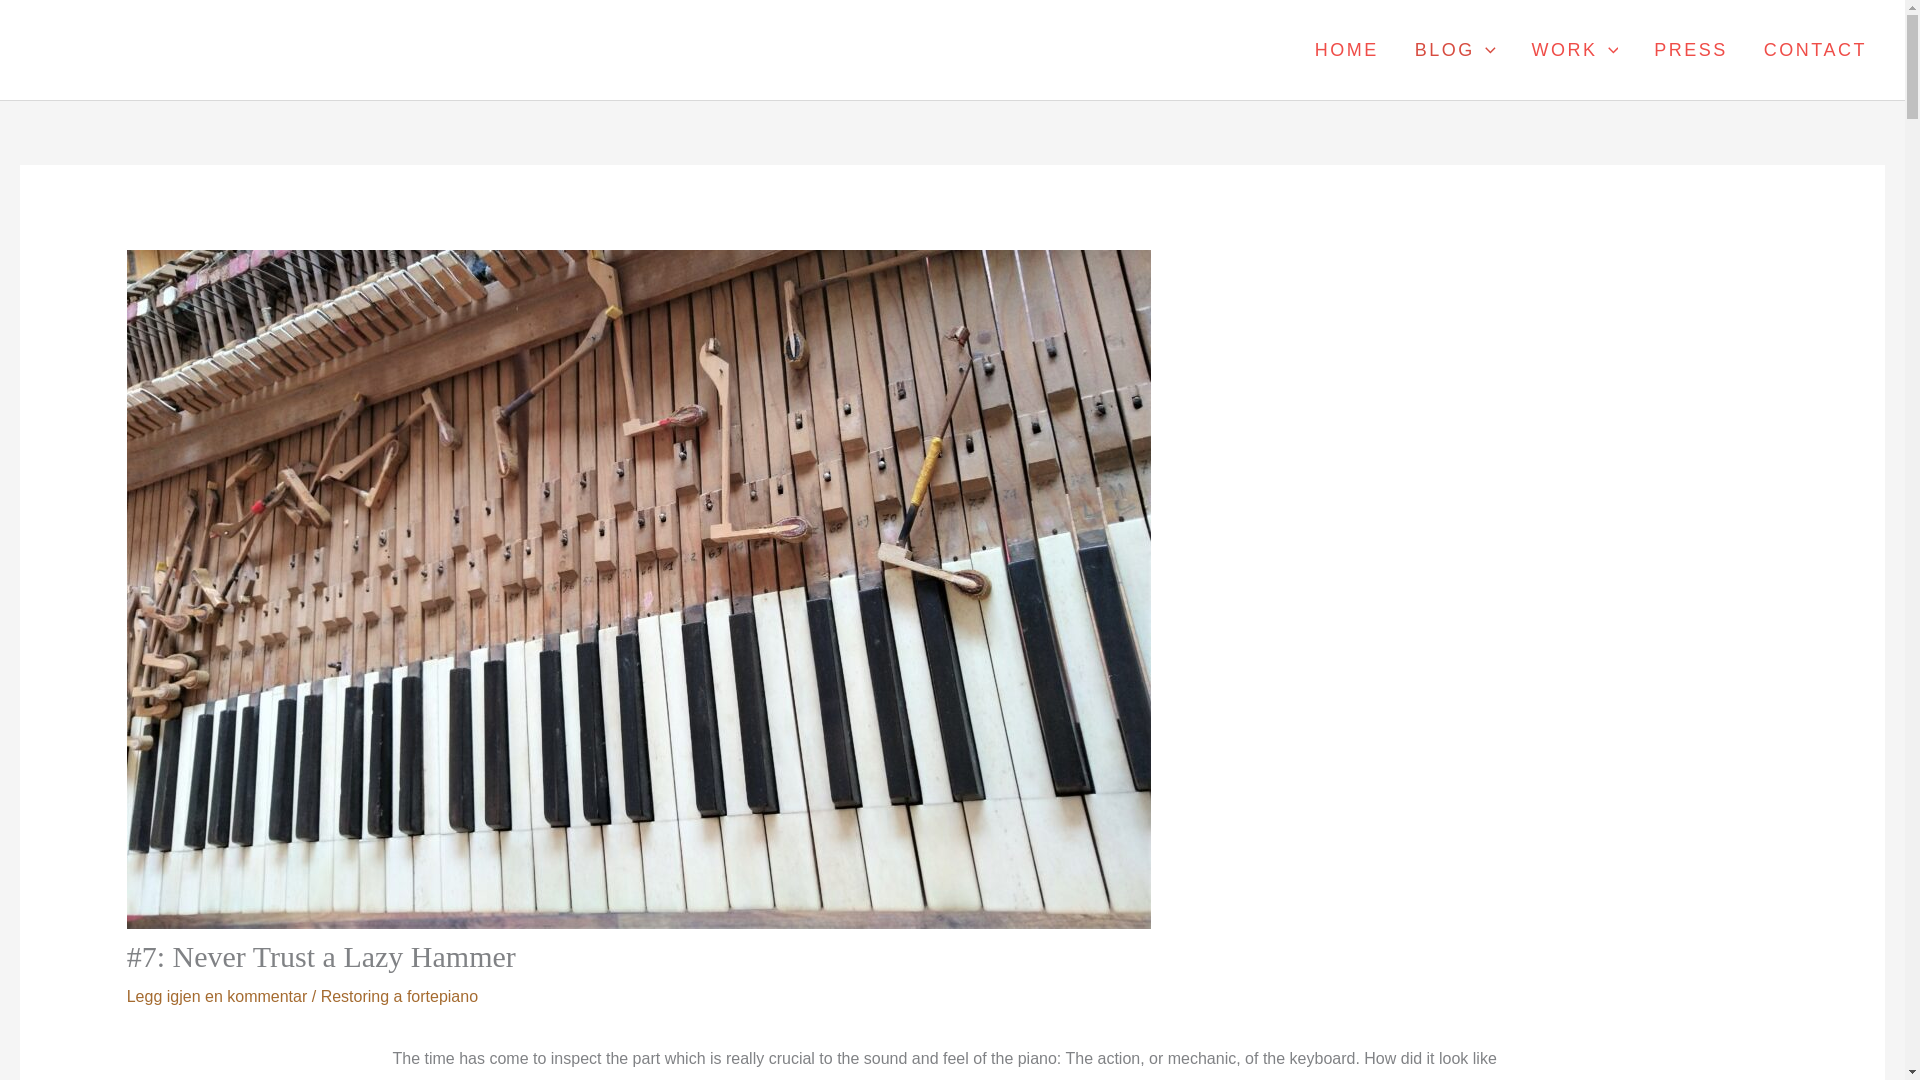 This screenshot has height=1080, width=1920. What do you see at coordinates (1347, 50) in the screenshot?
I see `HOME` at bounding box center [1347, 50].